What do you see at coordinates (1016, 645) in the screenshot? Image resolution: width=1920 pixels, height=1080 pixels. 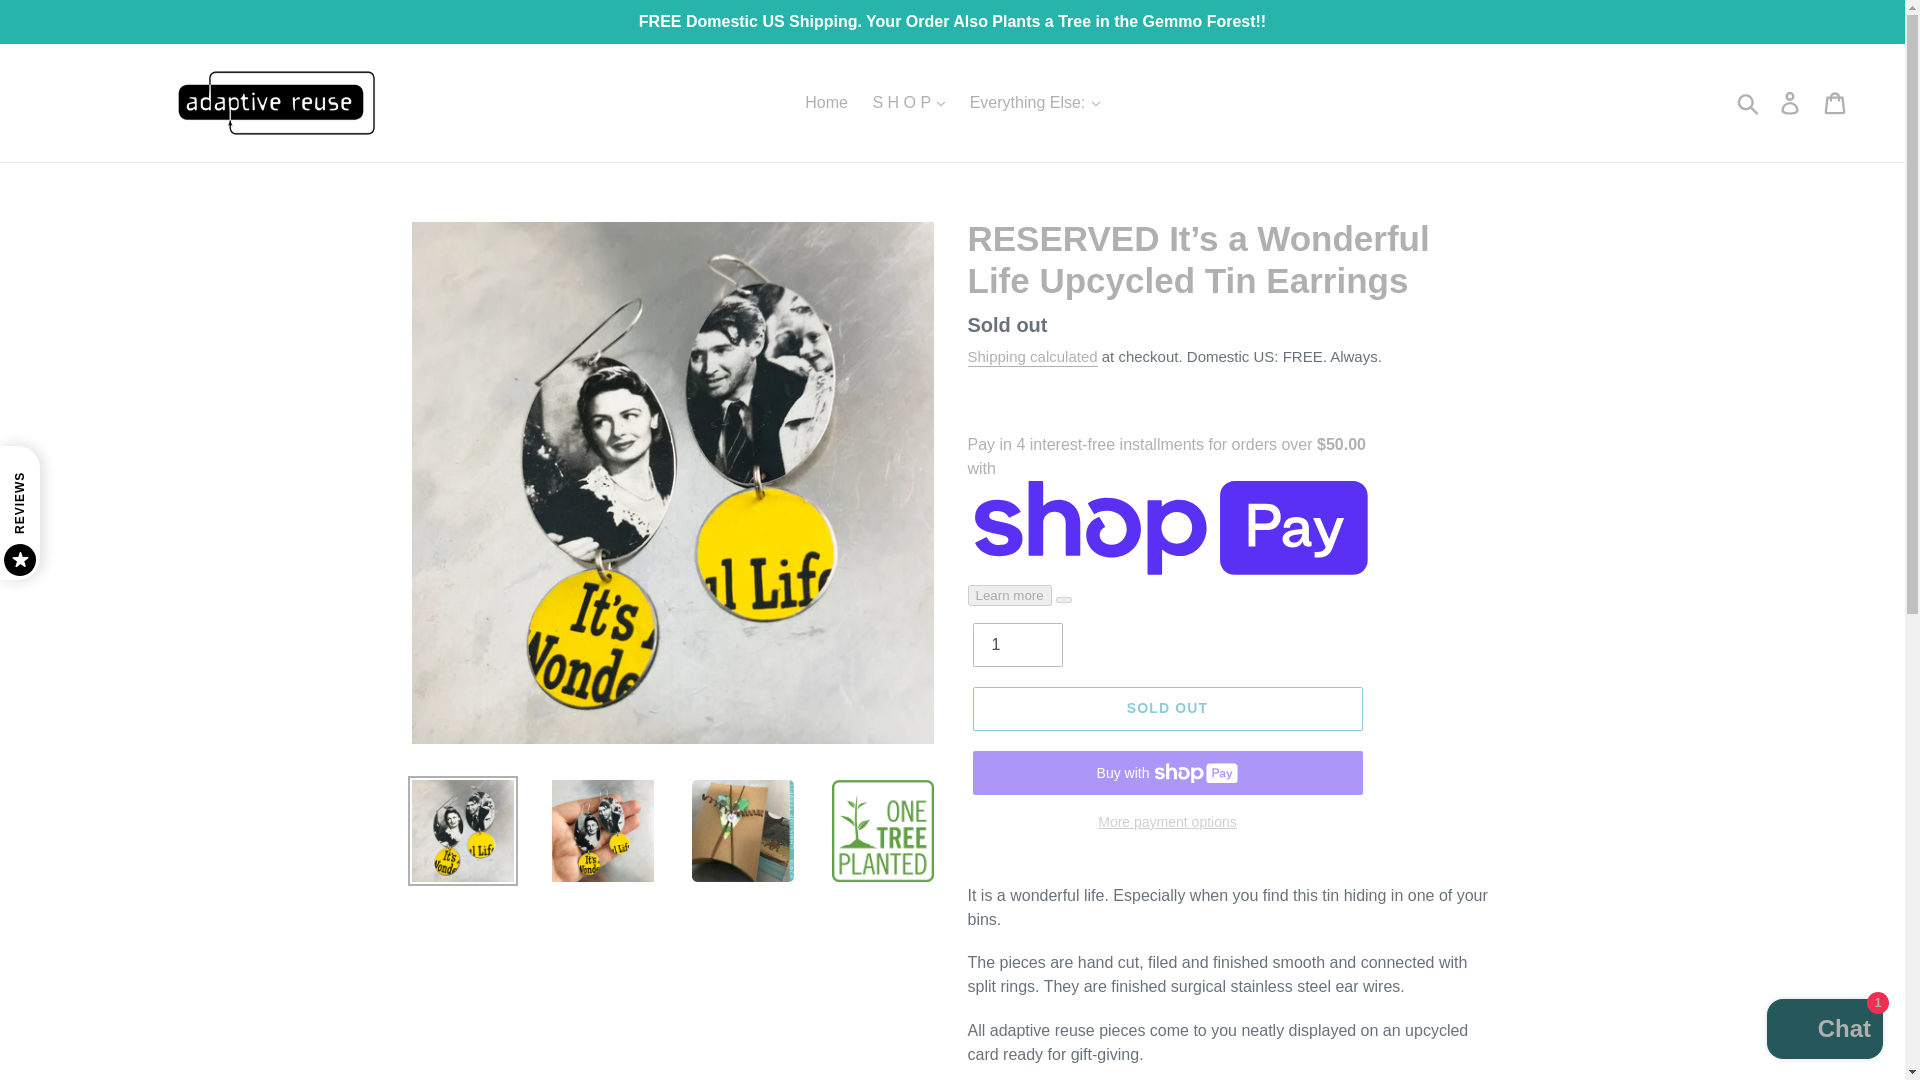 I see `1` at bounding box center [1016, 645].